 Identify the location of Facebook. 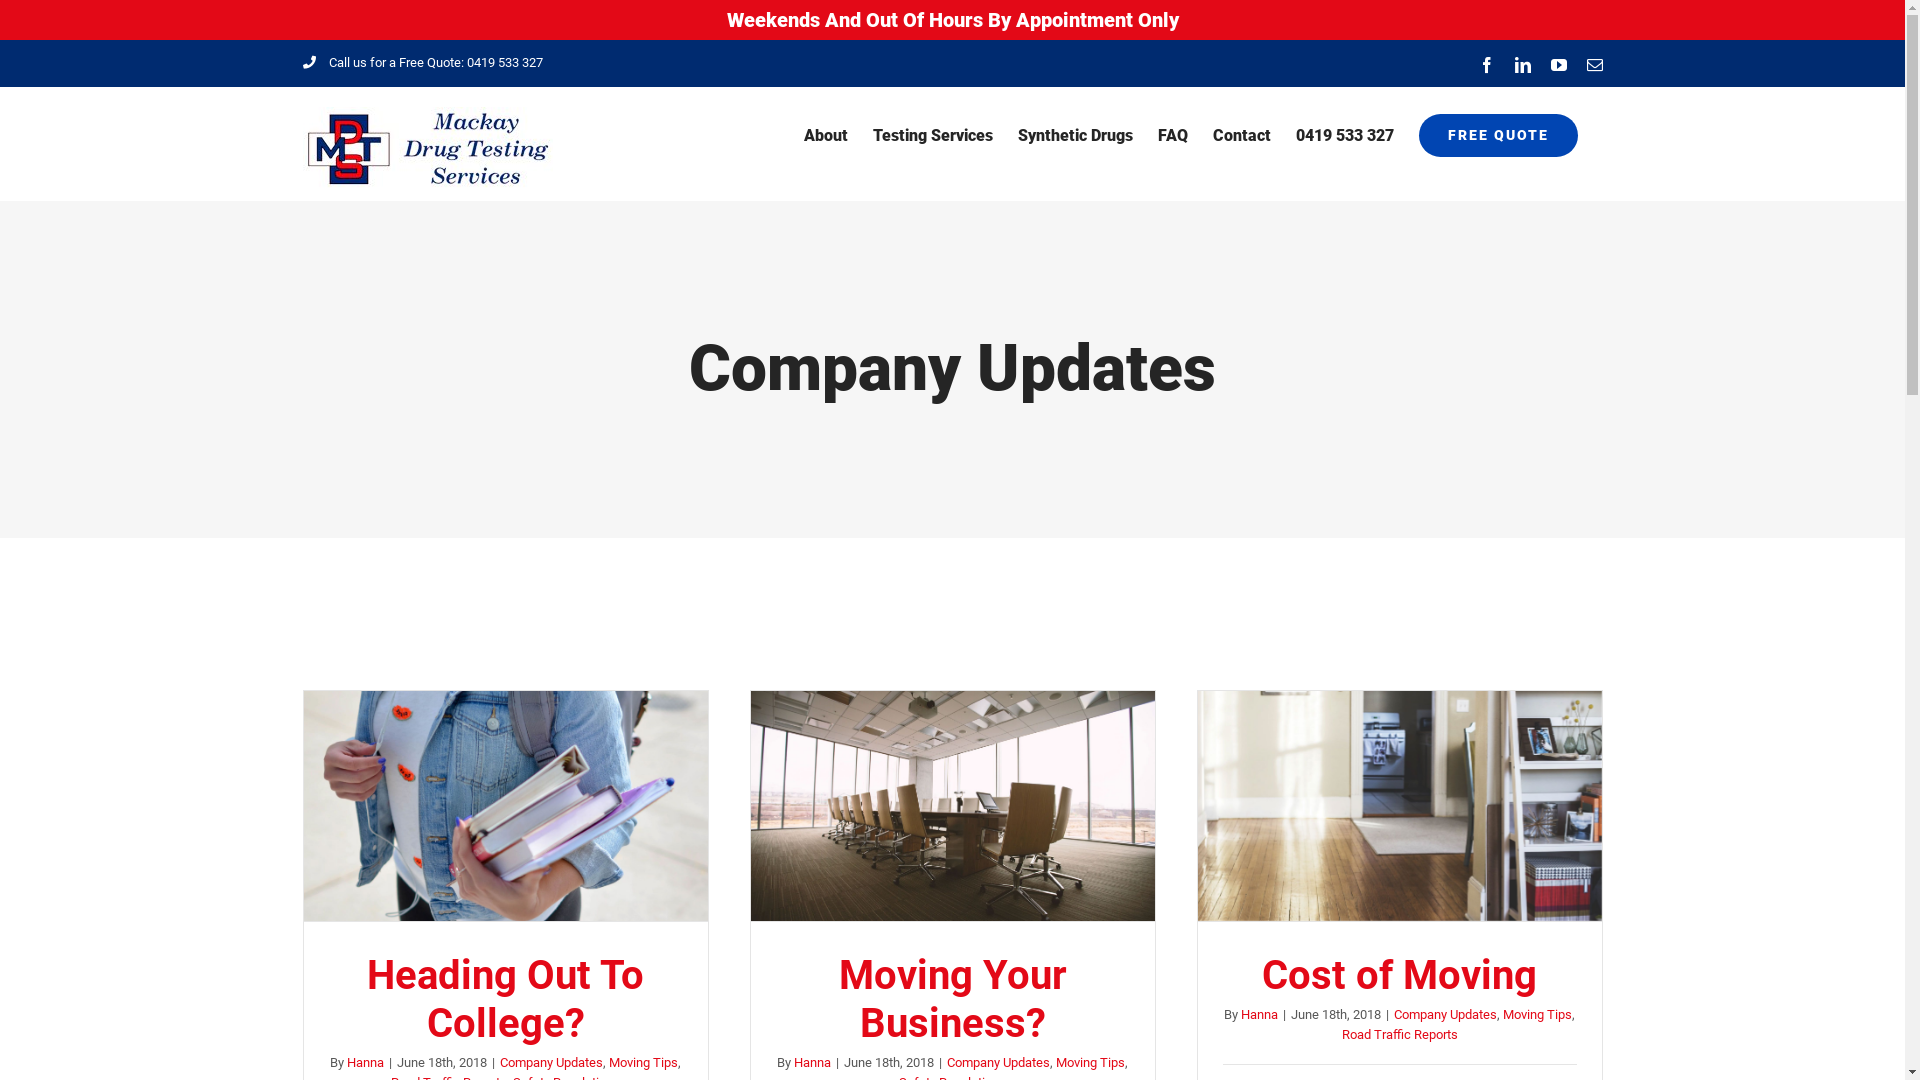
(1486, 64).